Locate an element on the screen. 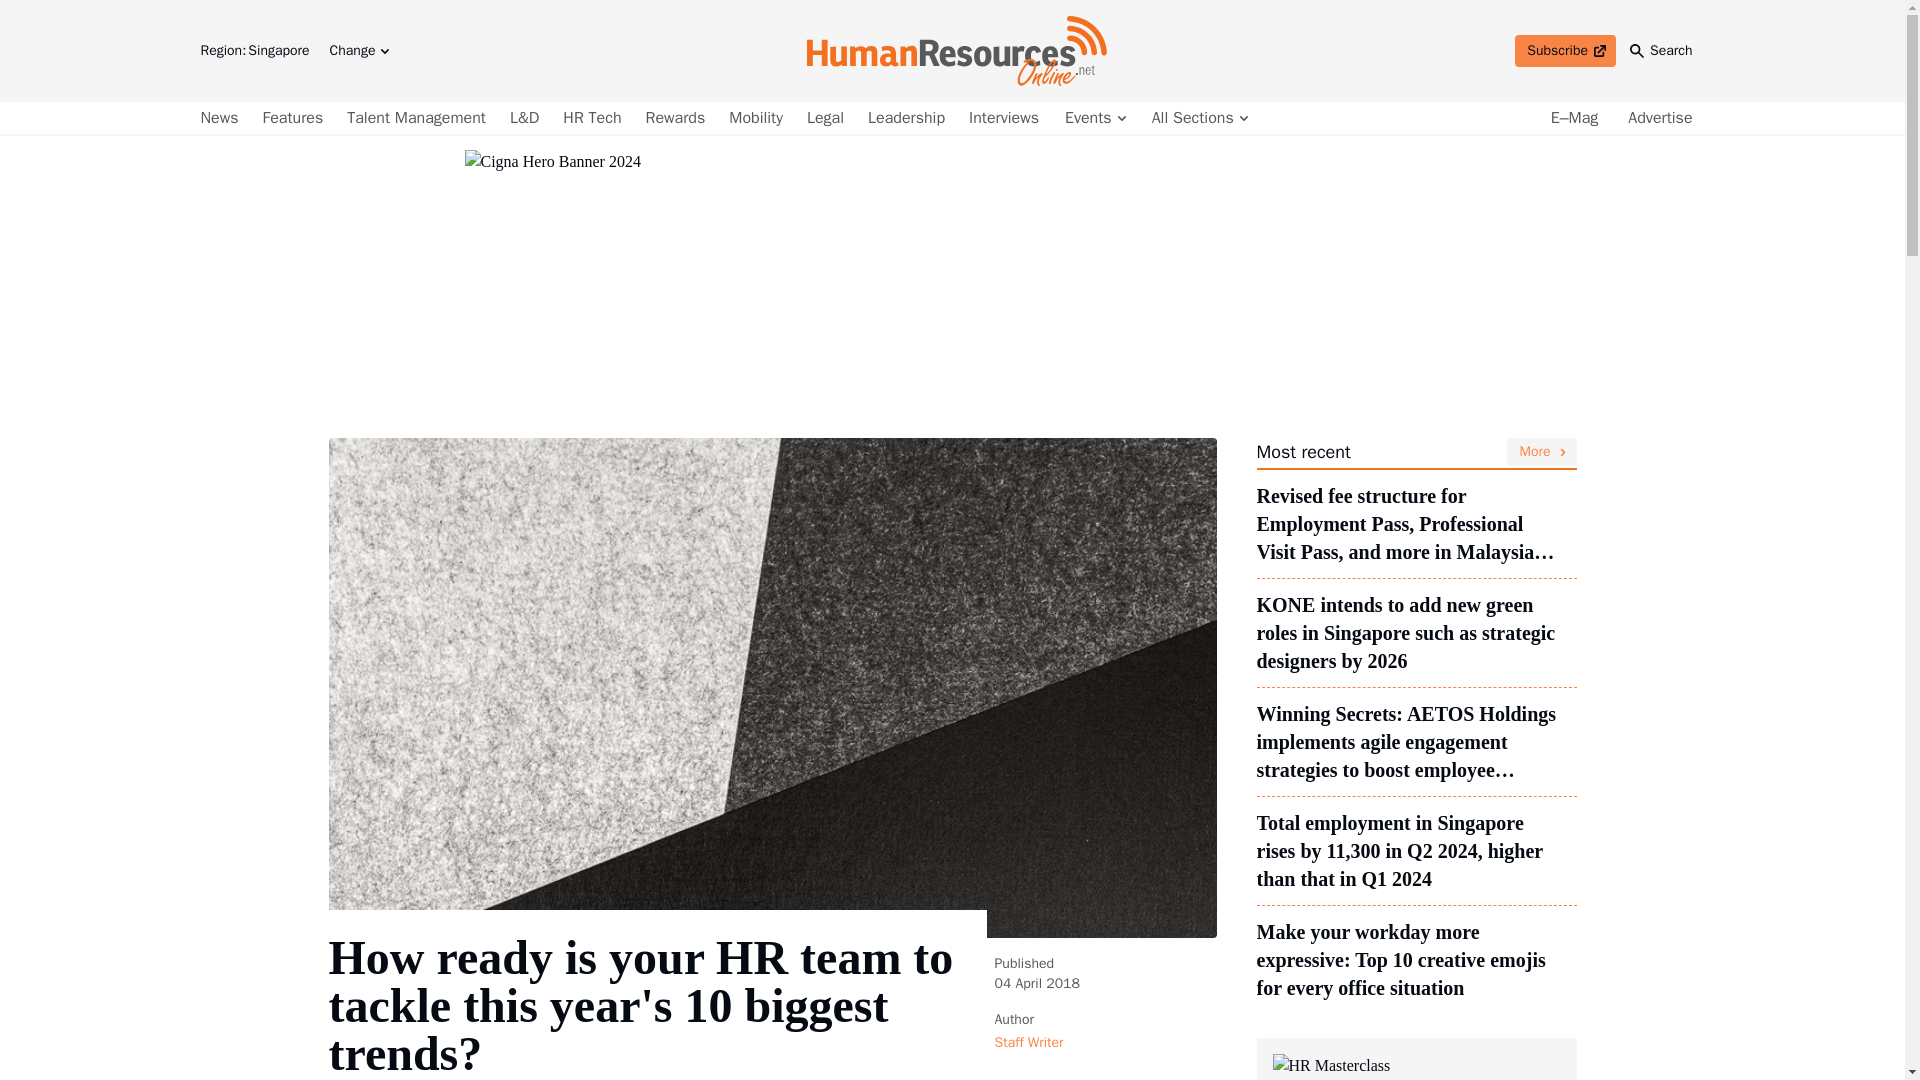 This screenshot has width=1920, height=1080. Mobility is located at coordinates (756, 117).